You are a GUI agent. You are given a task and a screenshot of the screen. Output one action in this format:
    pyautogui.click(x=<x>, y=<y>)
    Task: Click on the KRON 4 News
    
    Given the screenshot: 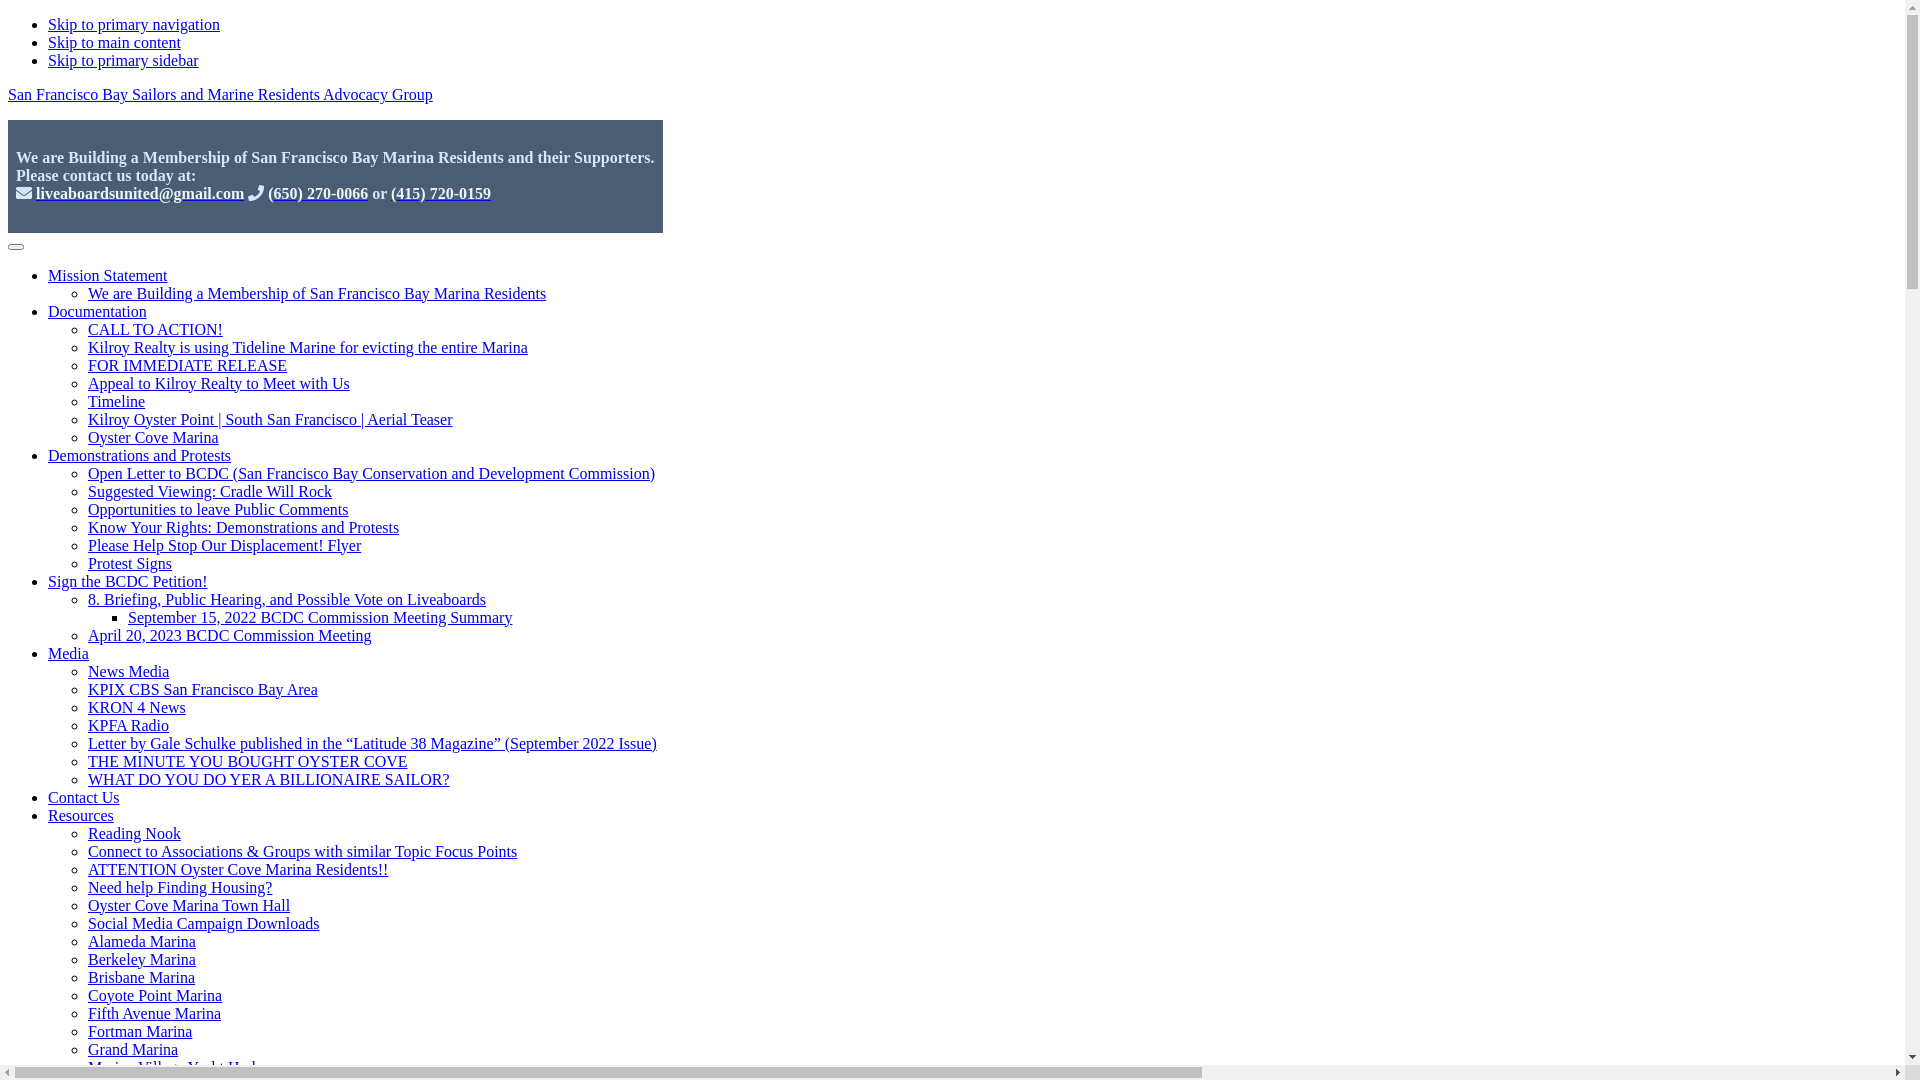 What is the action you would take?
    pyautogui.click(x=137, y=708)
    